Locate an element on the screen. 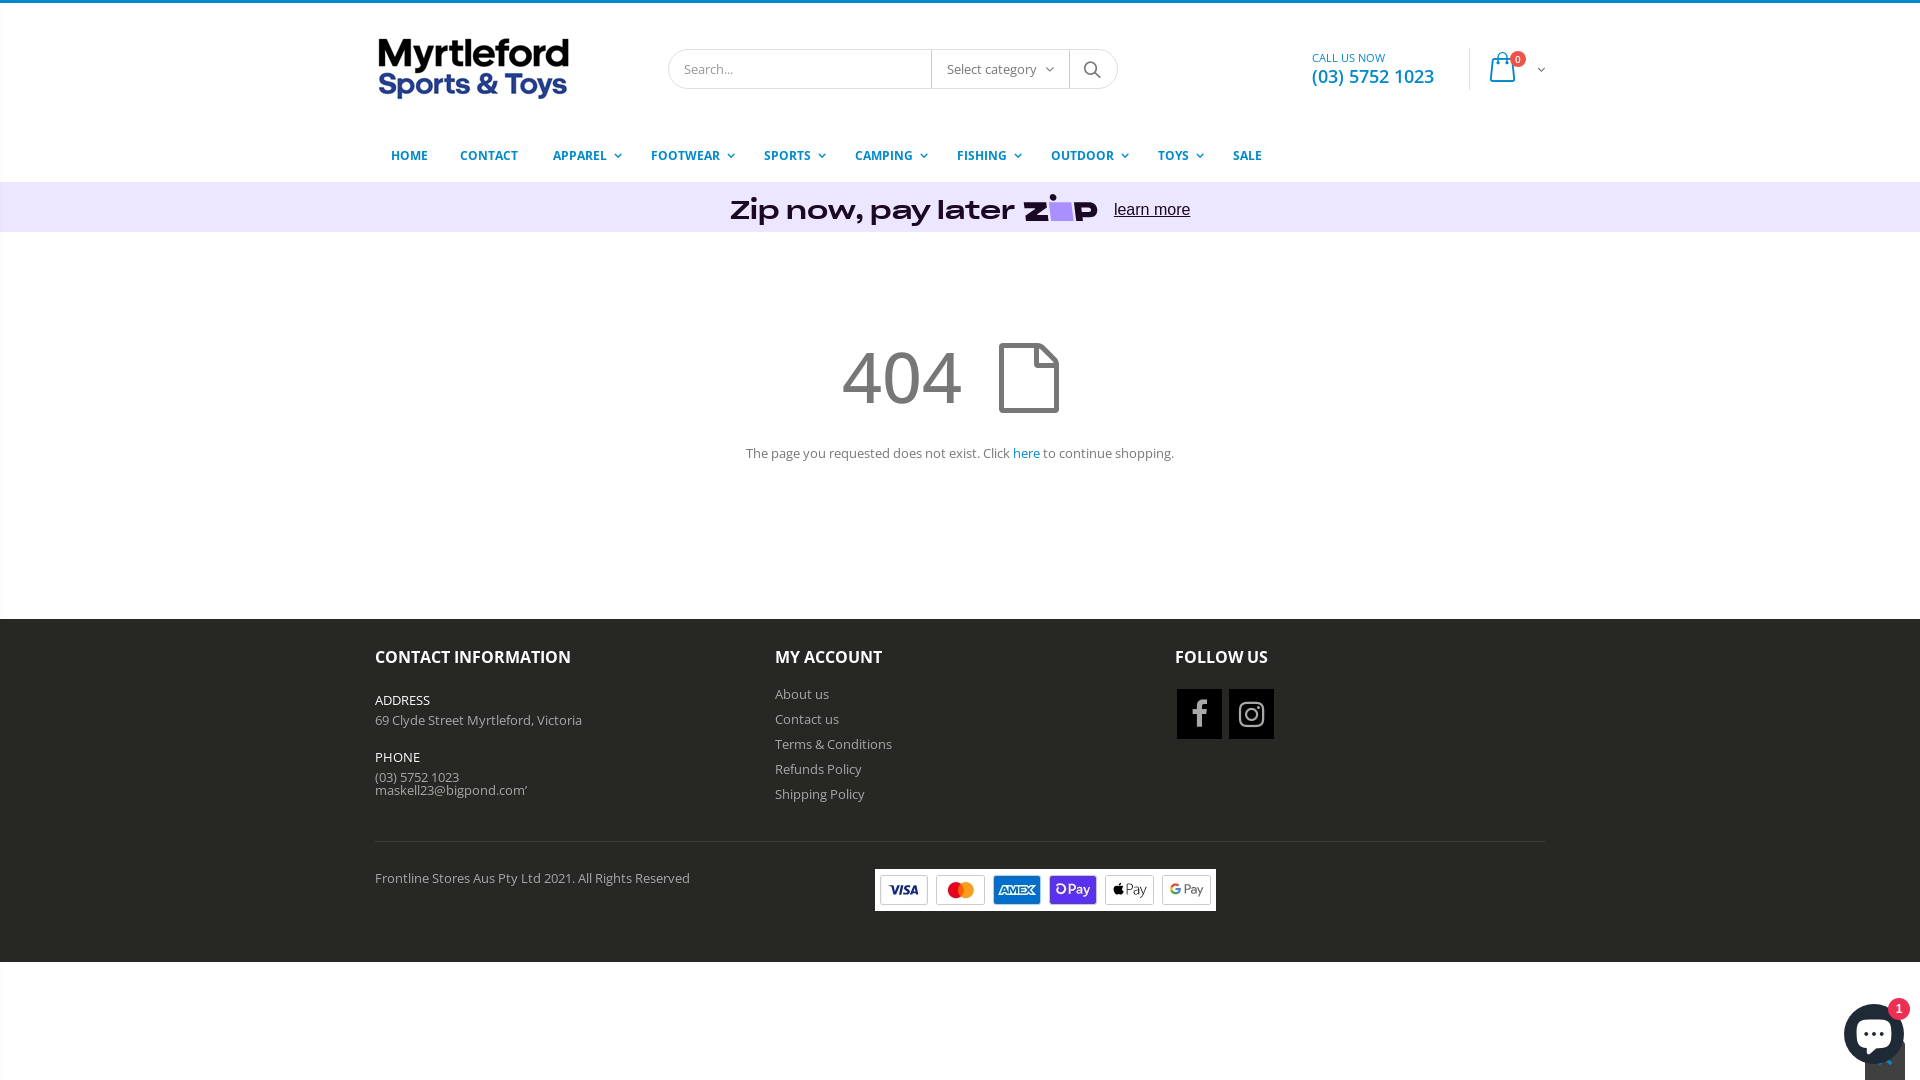 This screenshot has width=1920, height=1080. CONTACT is located at coordinates (489, 156).